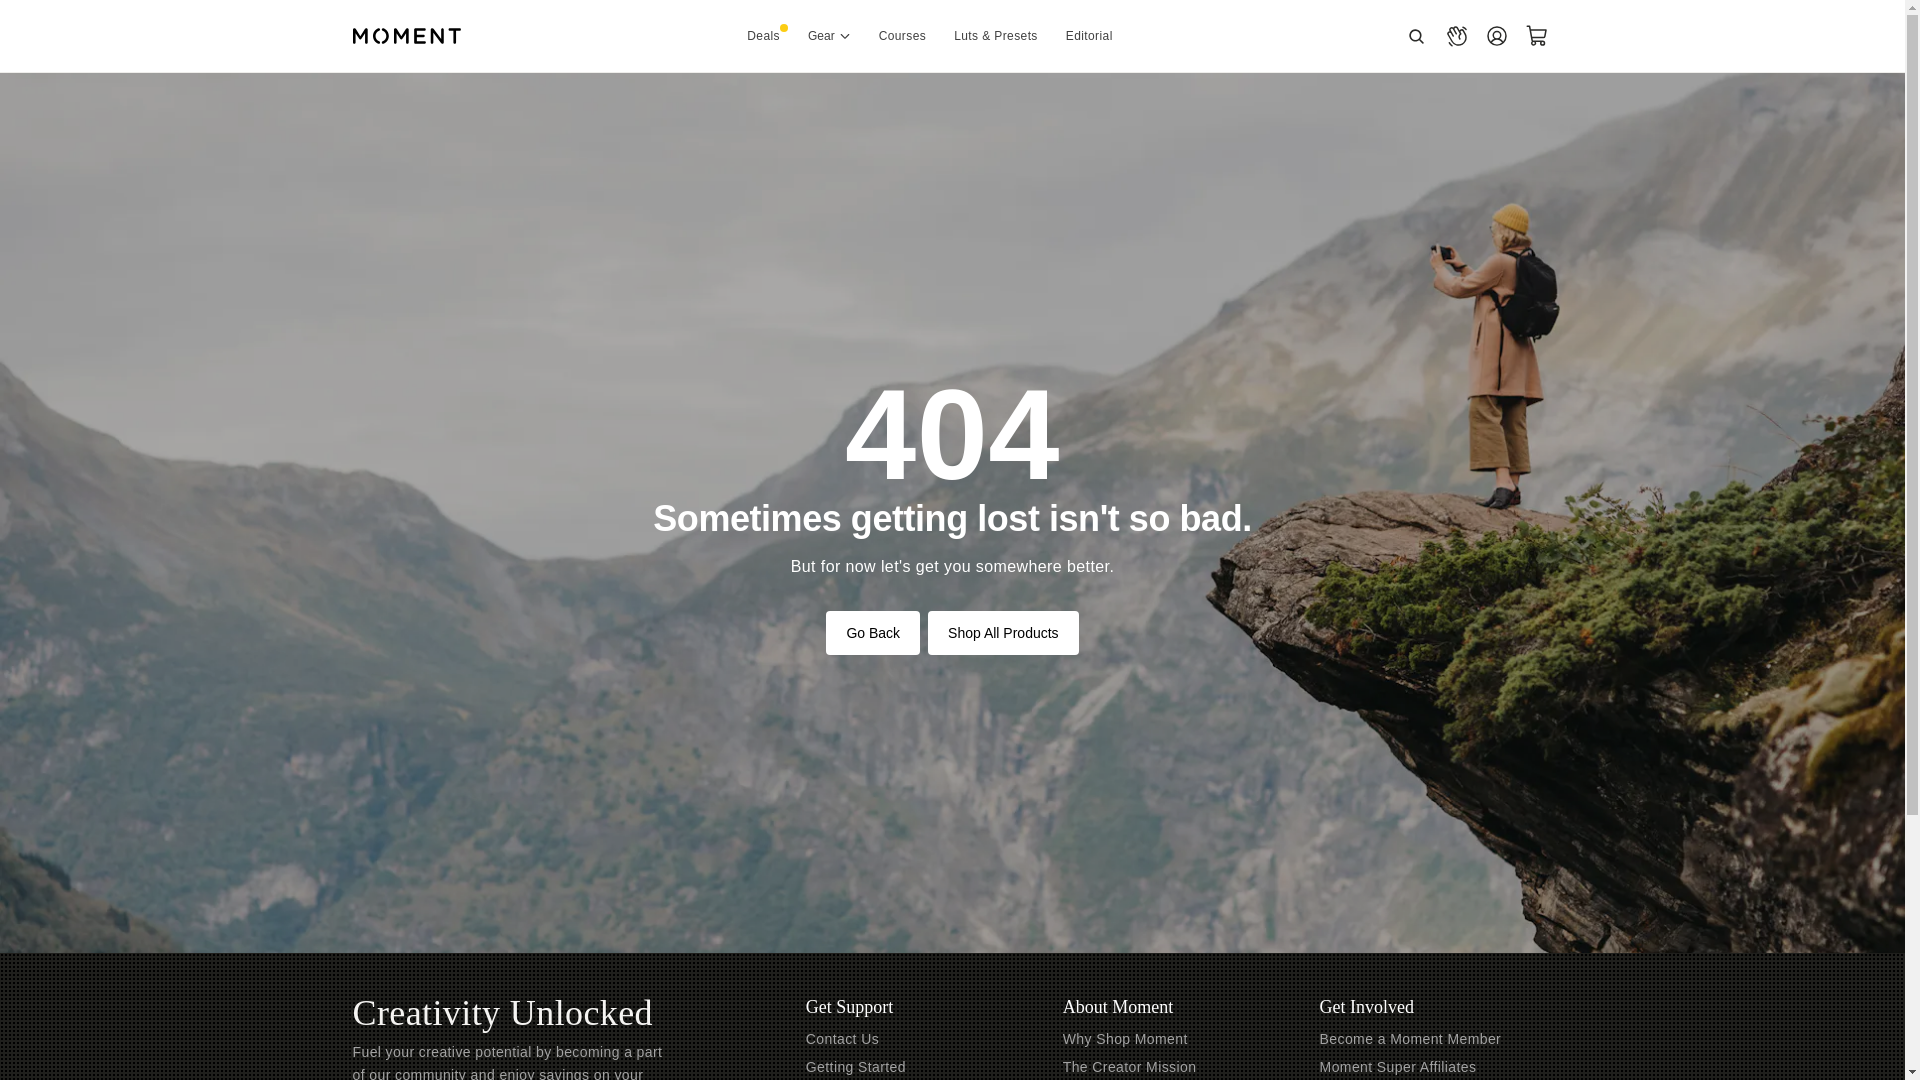 The width and height of the screenshot is (1920, 1080). What do you see at coordinates (1130, 1066) in the screenshot?
I see `The Creator Mission` at bounding box center [1130, 1066].